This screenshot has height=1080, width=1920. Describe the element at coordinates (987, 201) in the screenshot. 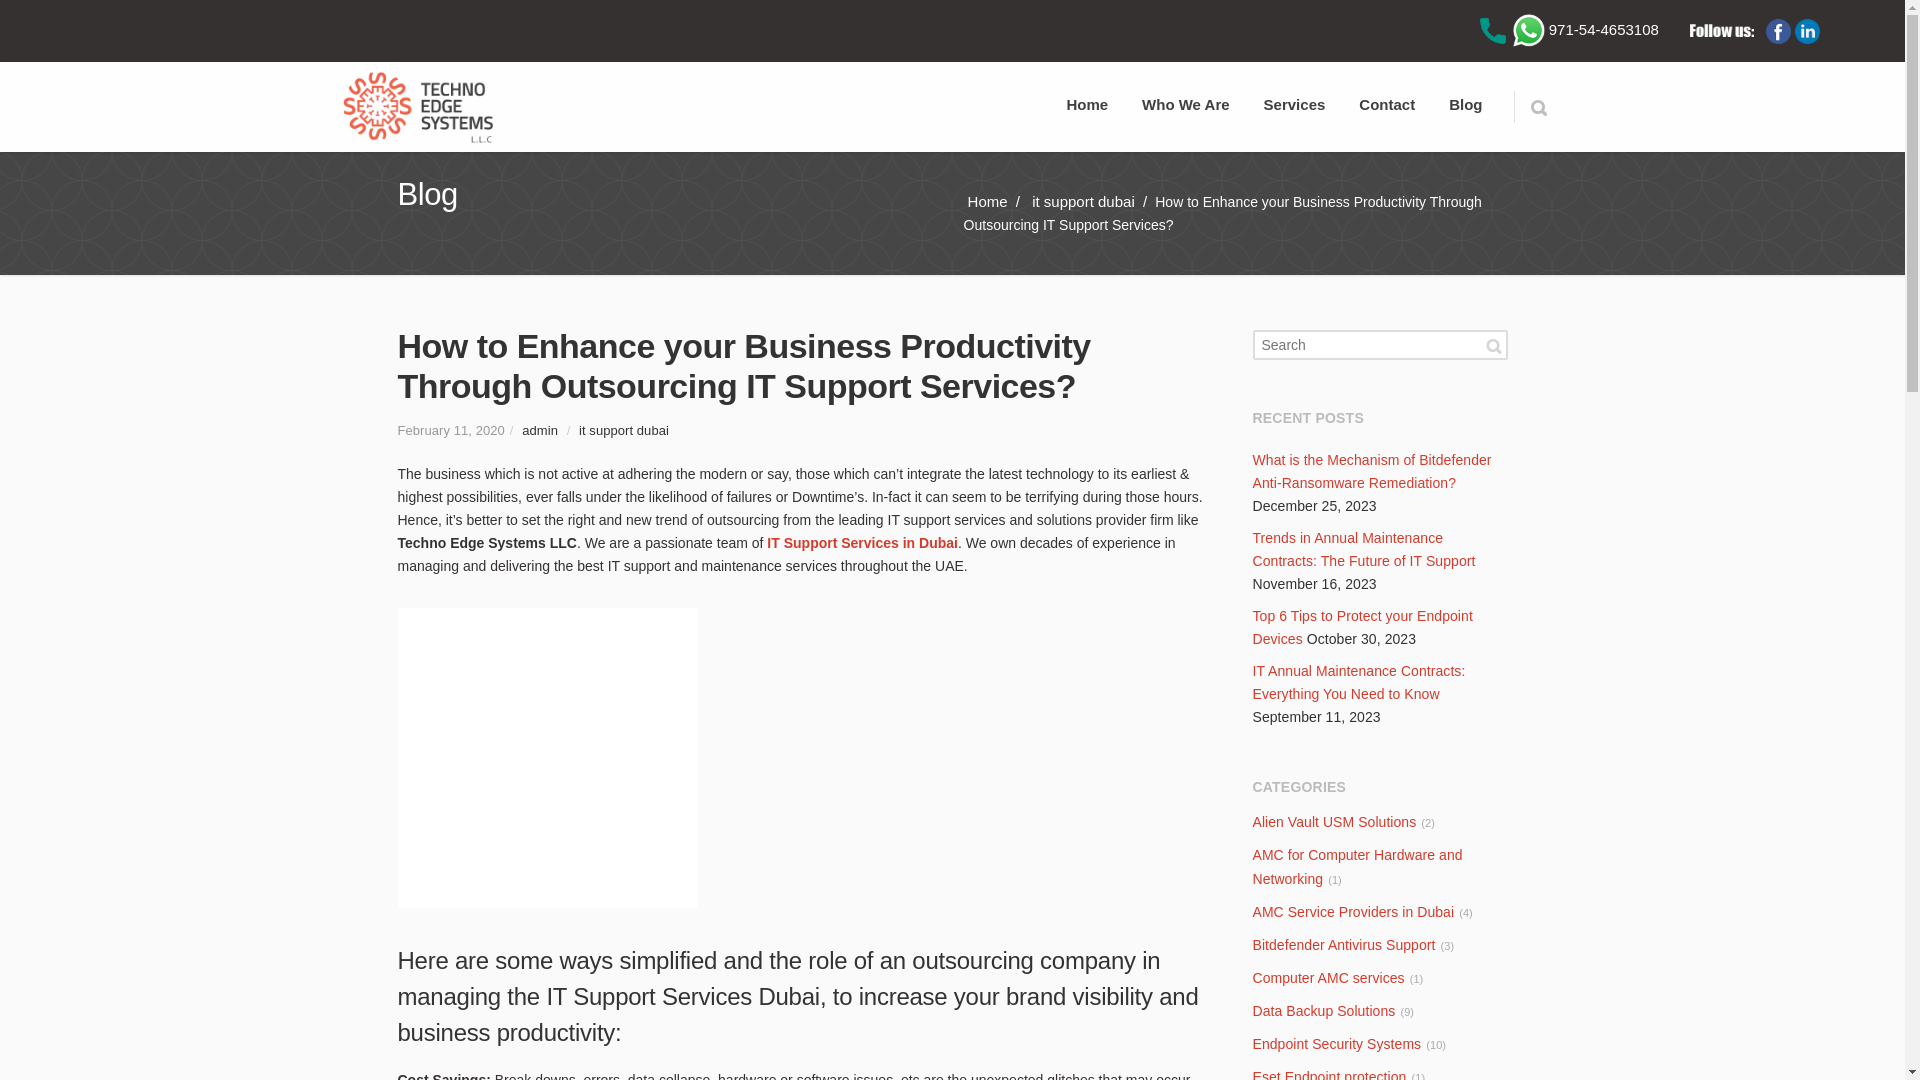

I see `Home` at that location.